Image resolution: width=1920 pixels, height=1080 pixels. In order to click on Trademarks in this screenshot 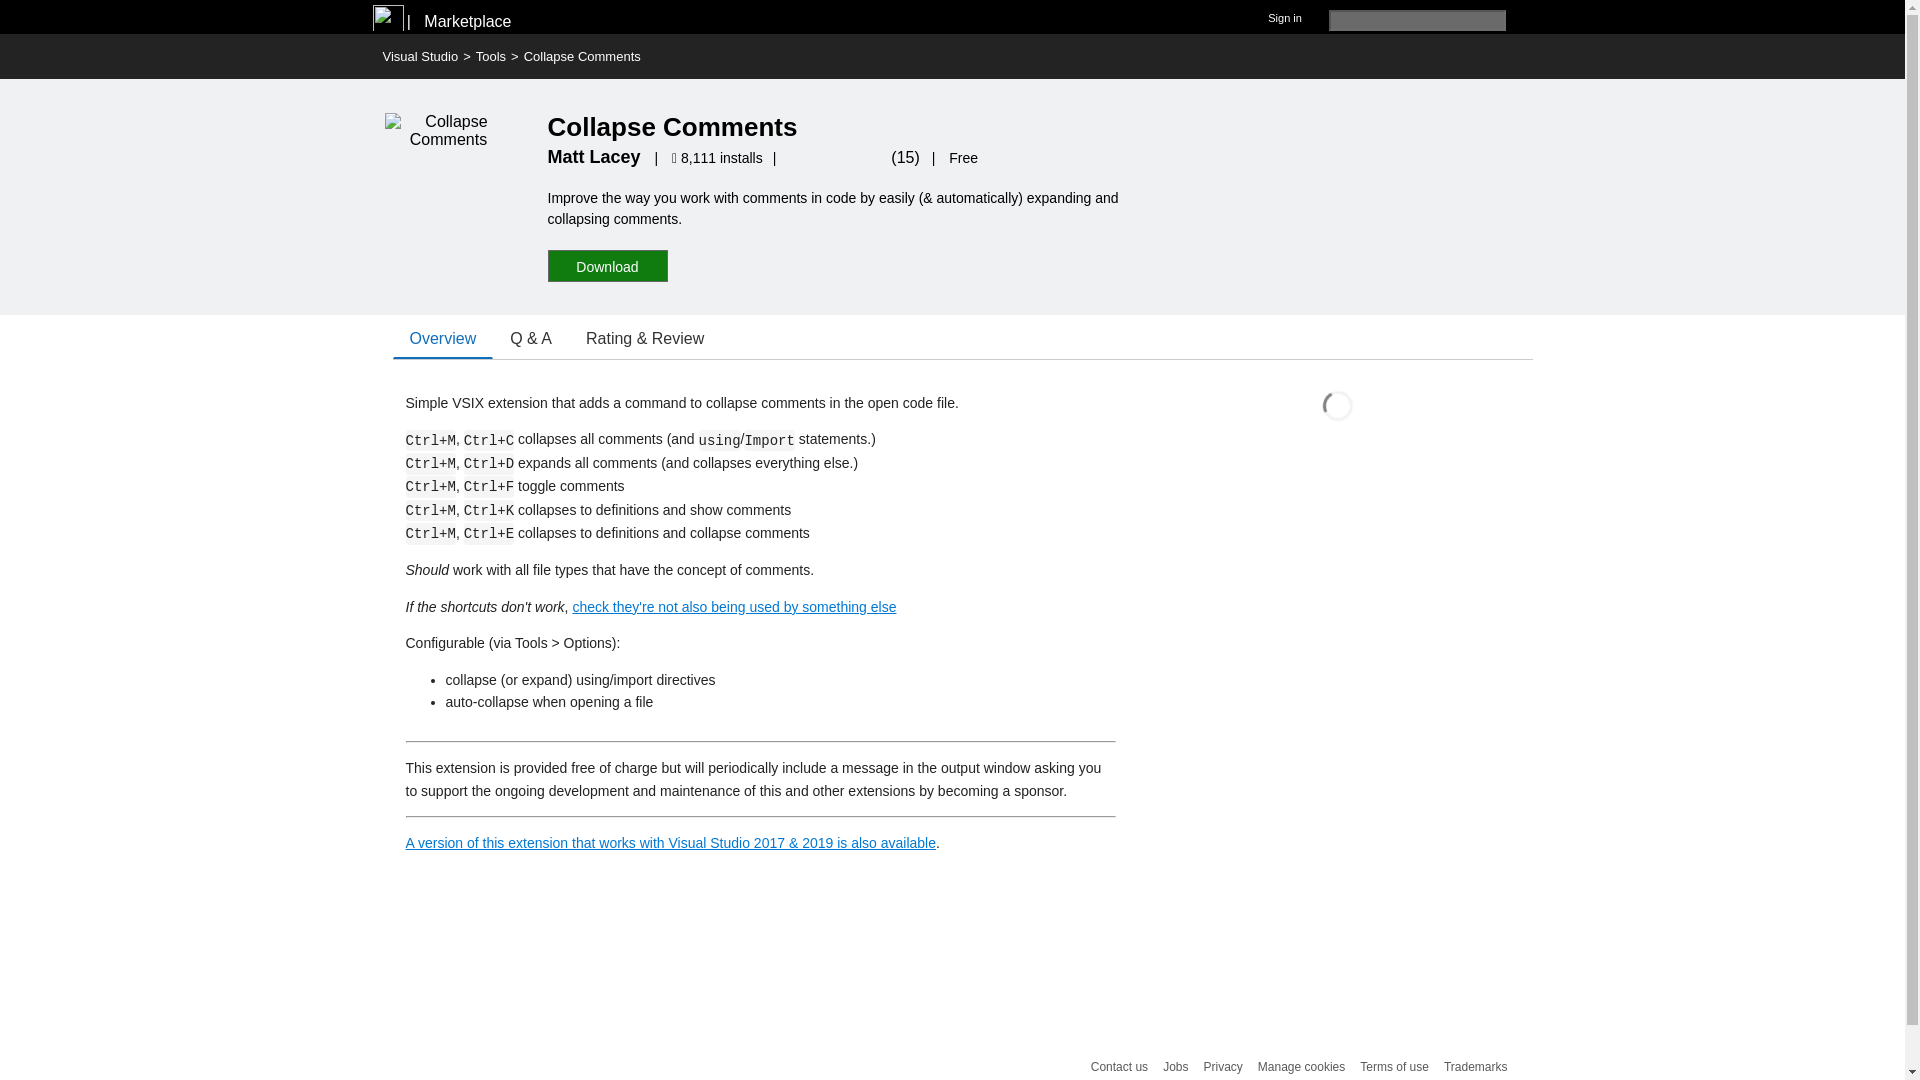, I will do `click(1475, 1066)`.